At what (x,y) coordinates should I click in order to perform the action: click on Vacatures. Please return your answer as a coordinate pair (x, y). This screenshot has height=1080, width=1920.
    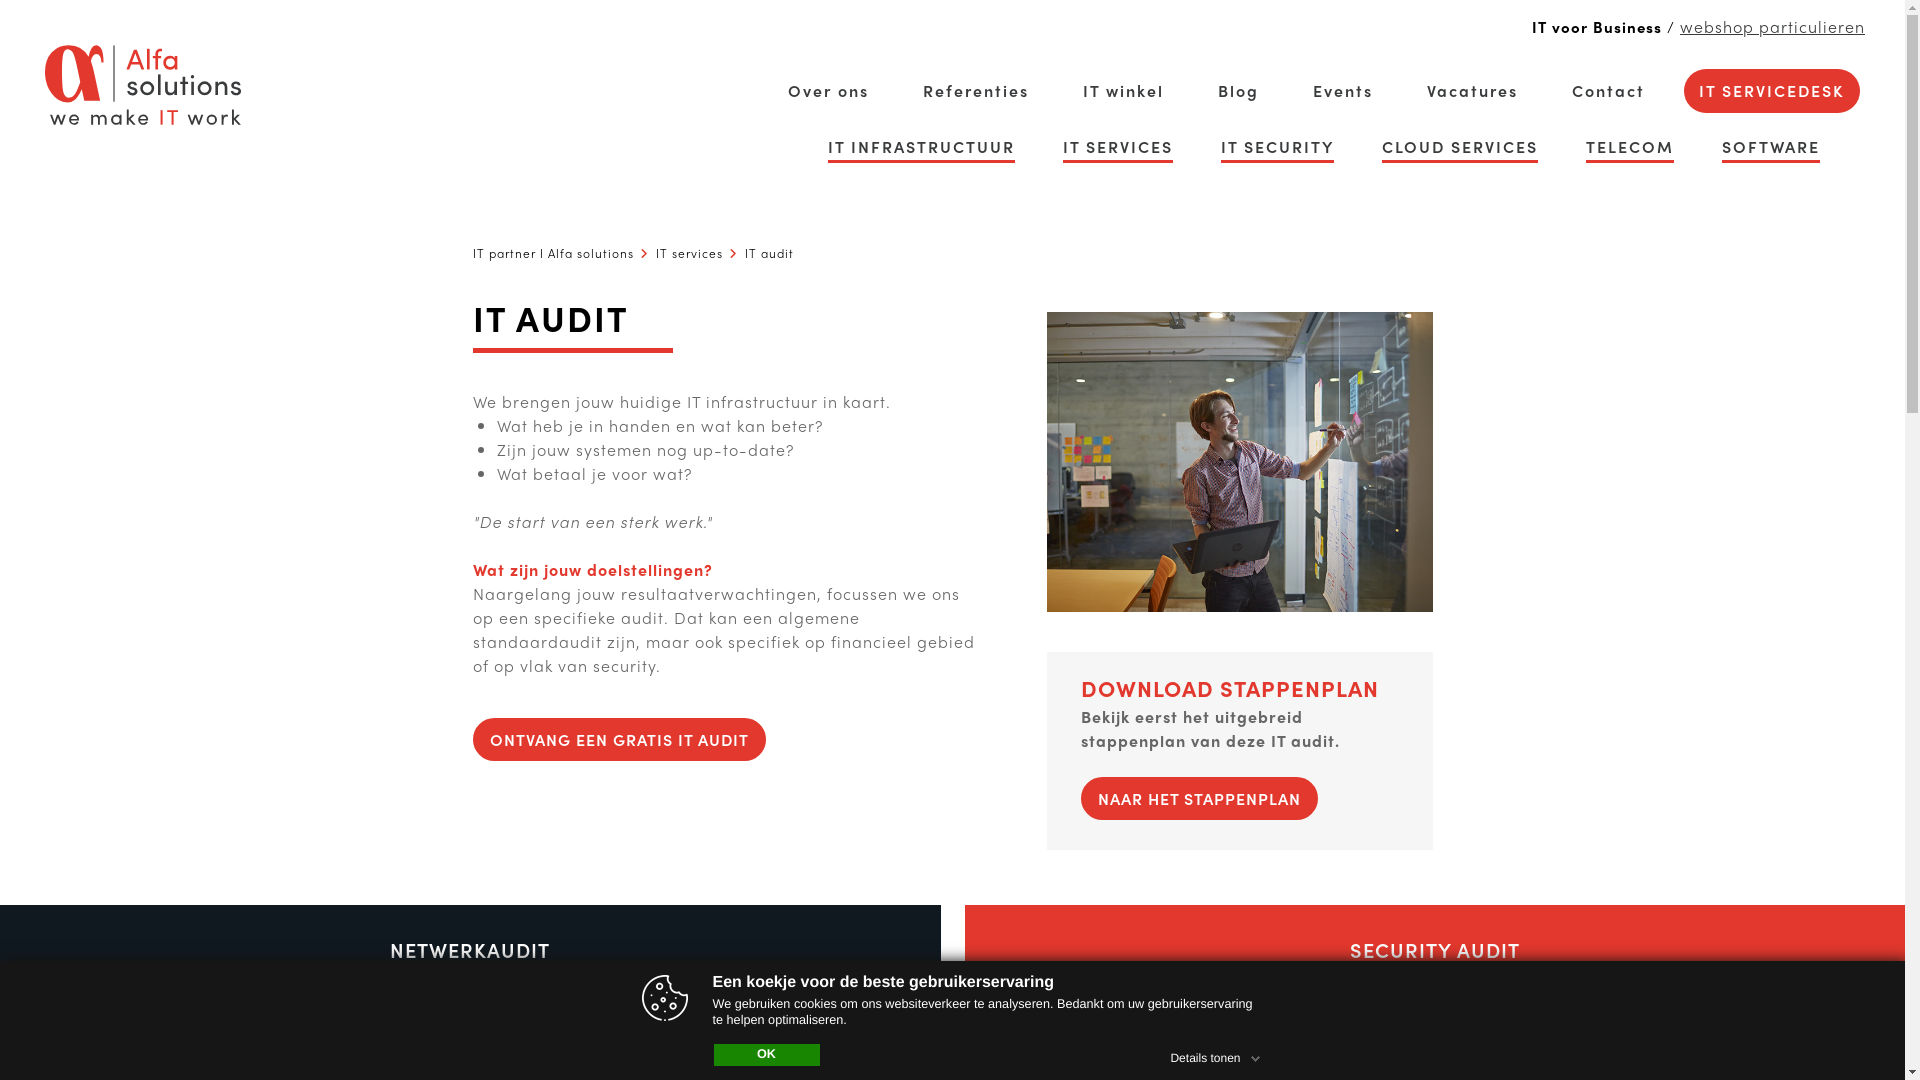
    Looking at the image, I should click on (1472, 91).